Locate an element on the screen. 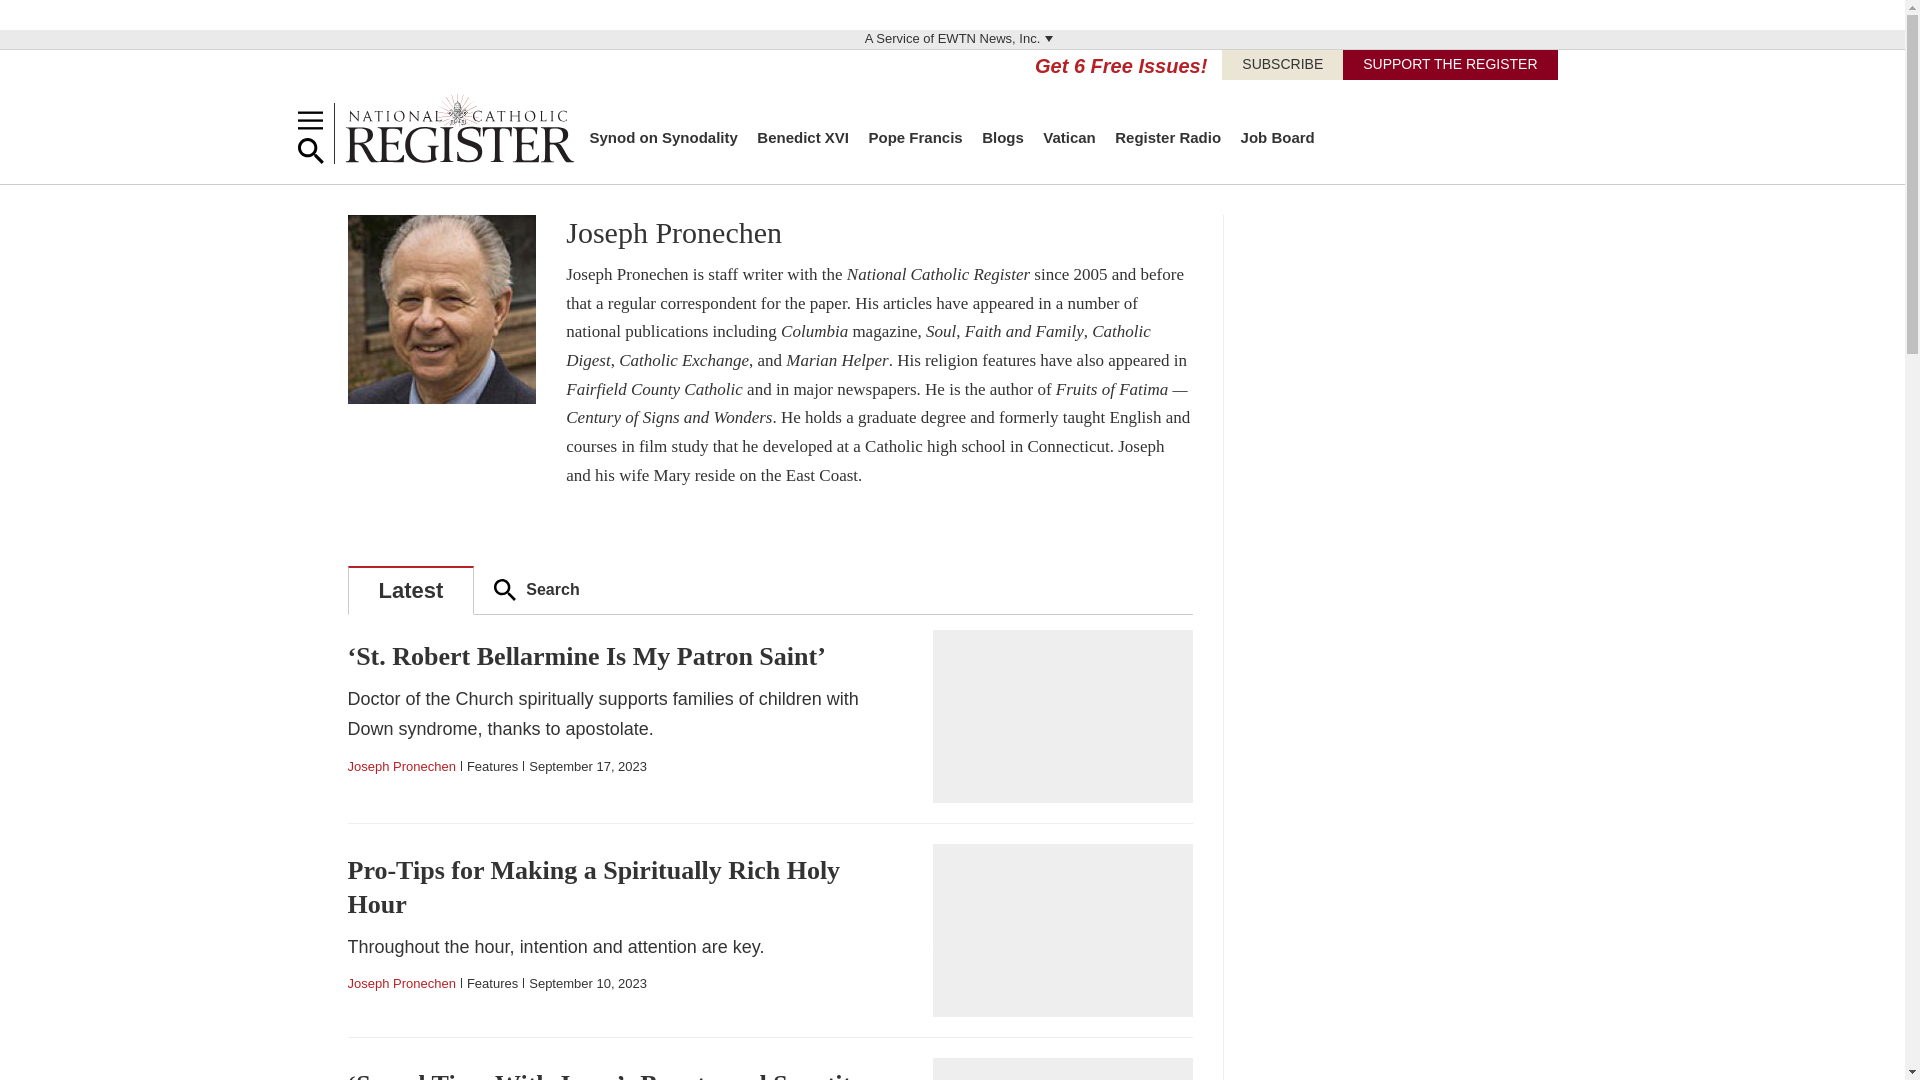 Image resolution: width=1920 pixels, height=1080 pixels. Get 6 Free Issues! is located at coordinates (1120, 66).